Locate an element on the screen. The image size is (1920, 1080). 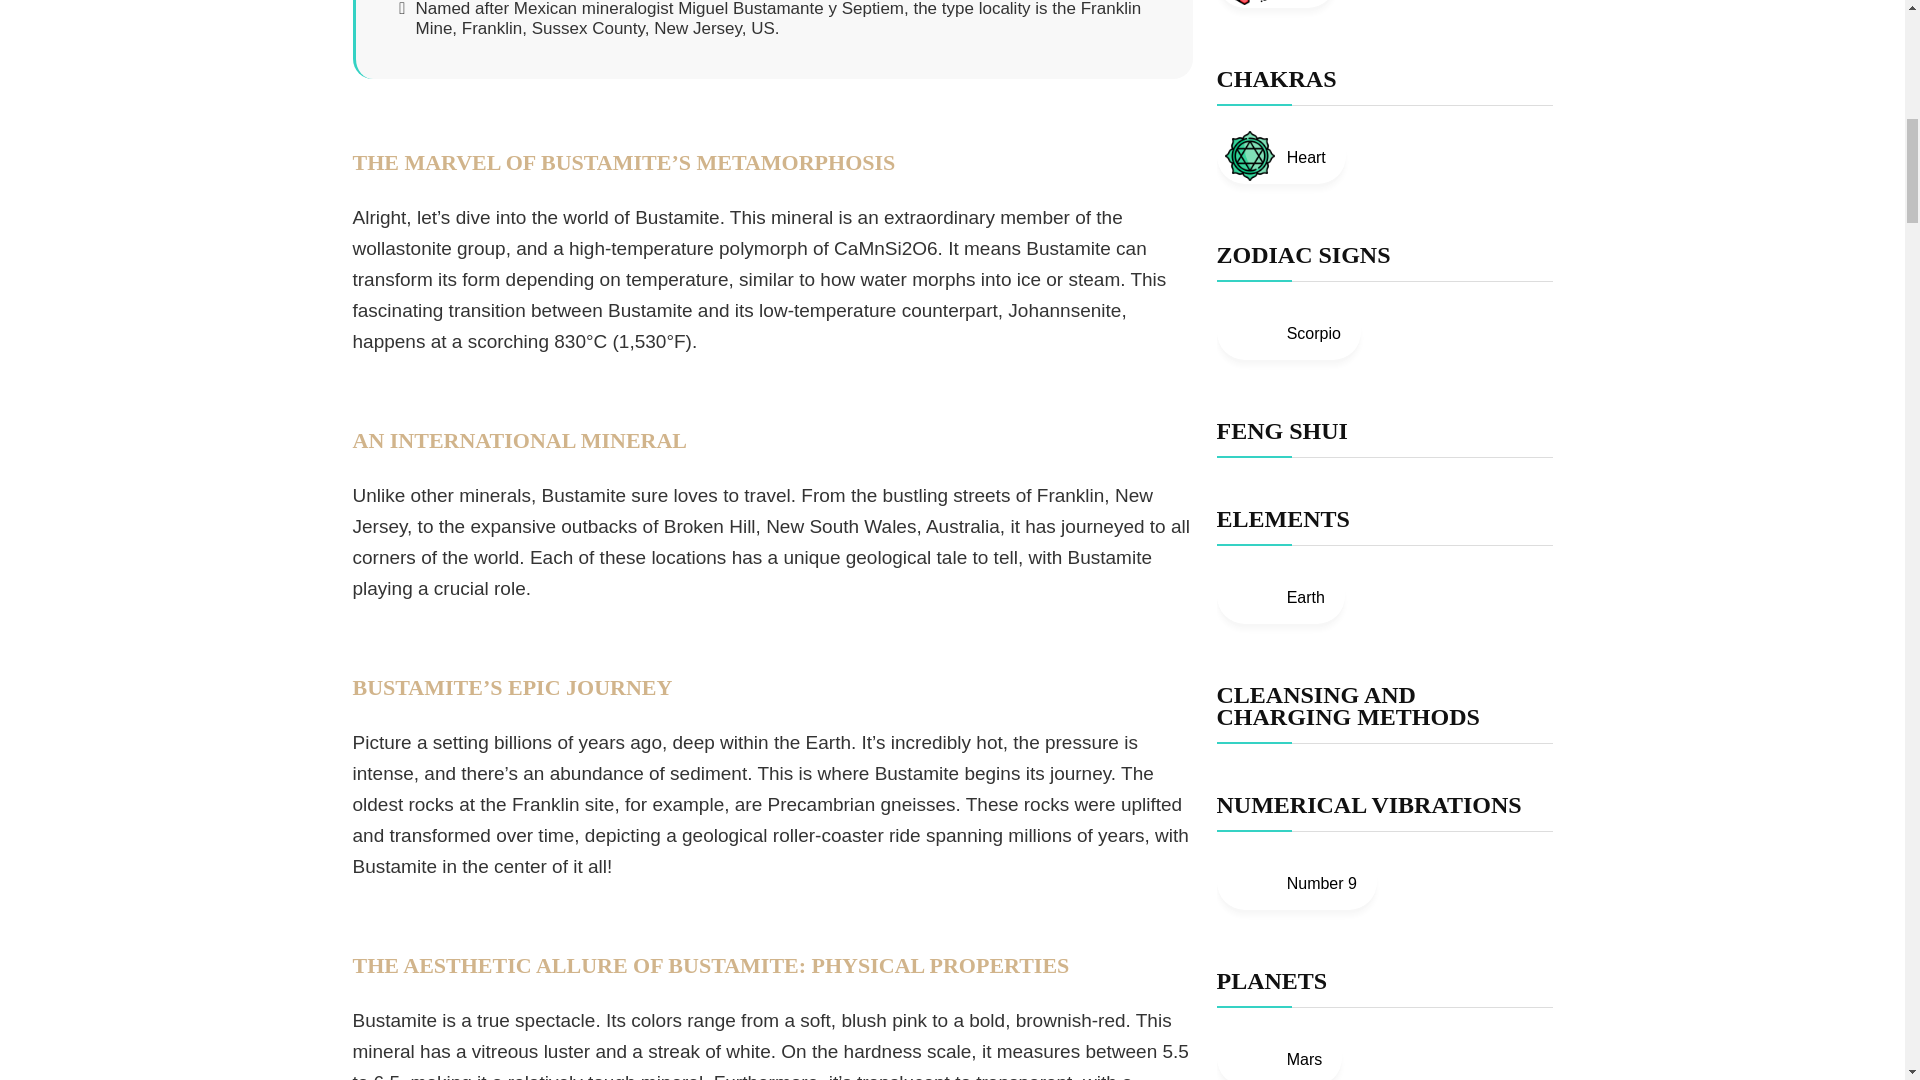
Red is located at coordinates (1276, 4).